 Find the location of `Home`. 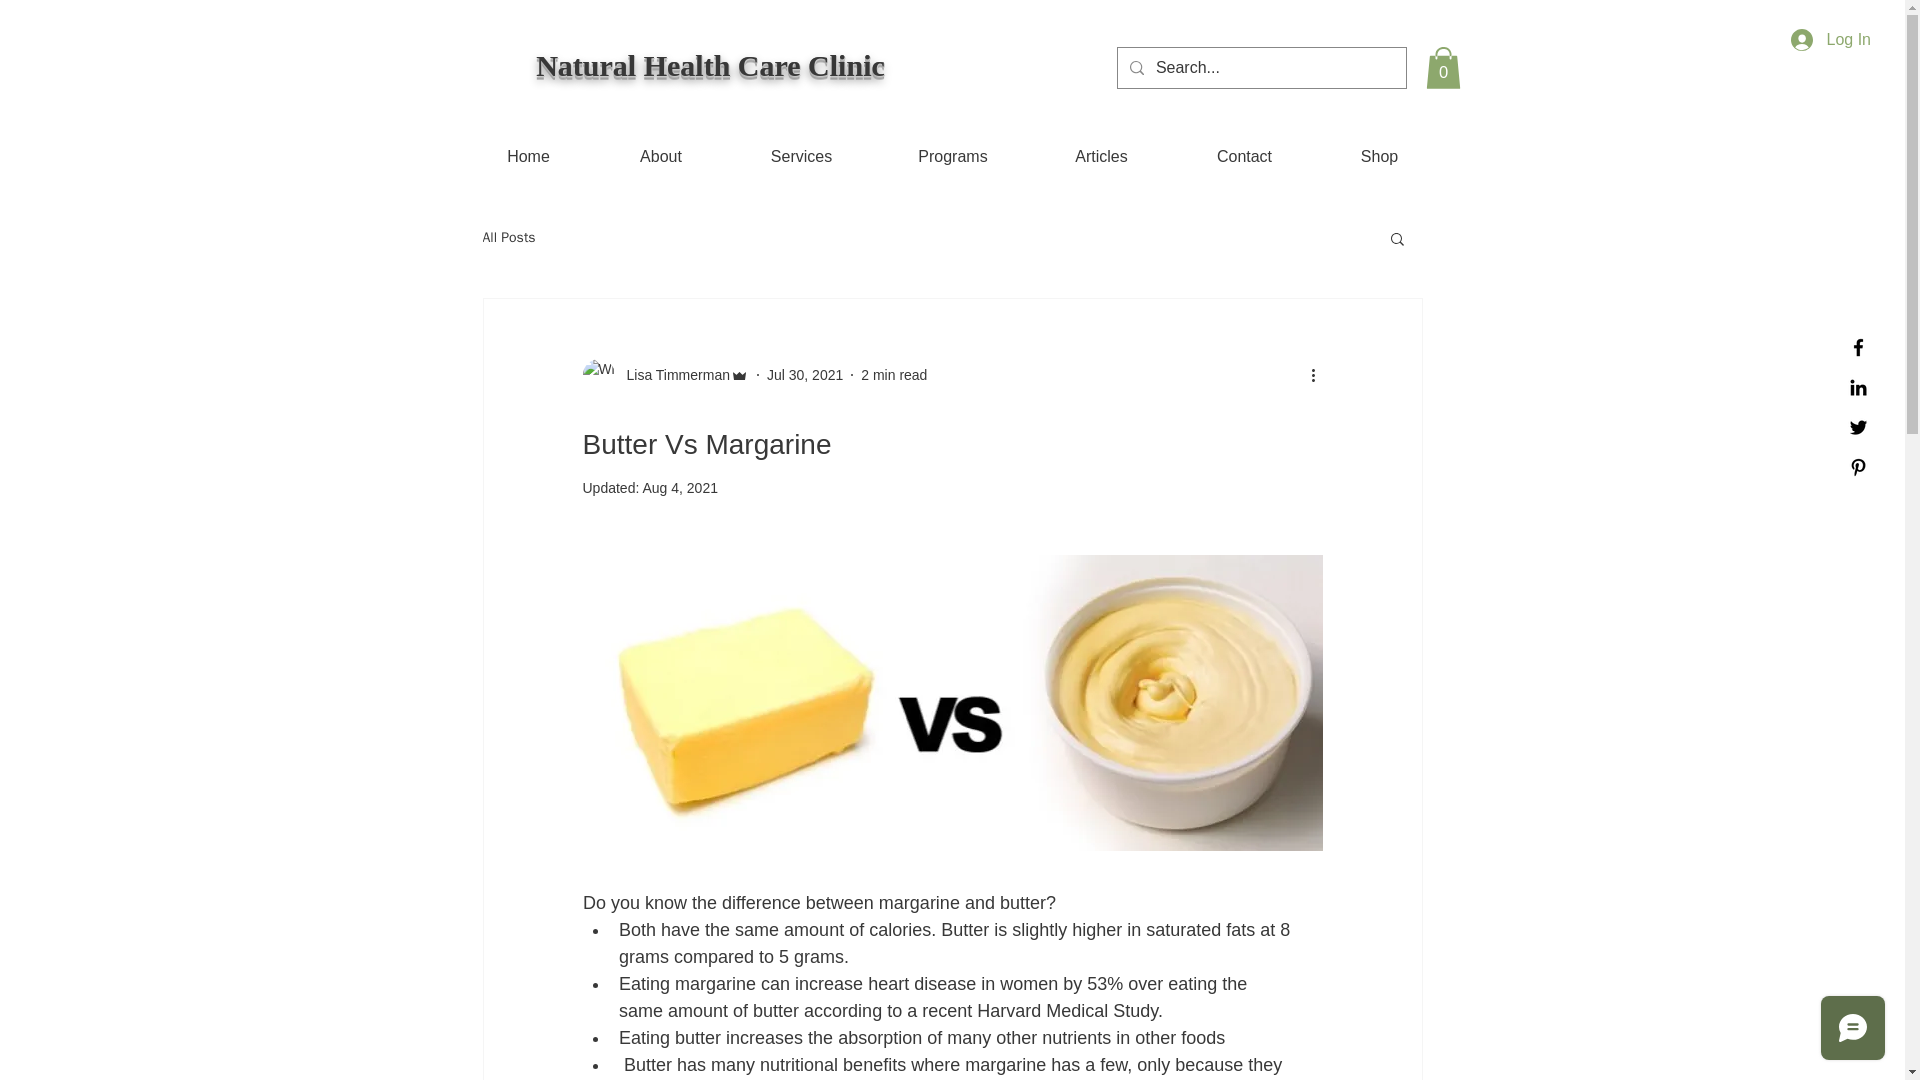

Home is located at coordinates (528, 156).